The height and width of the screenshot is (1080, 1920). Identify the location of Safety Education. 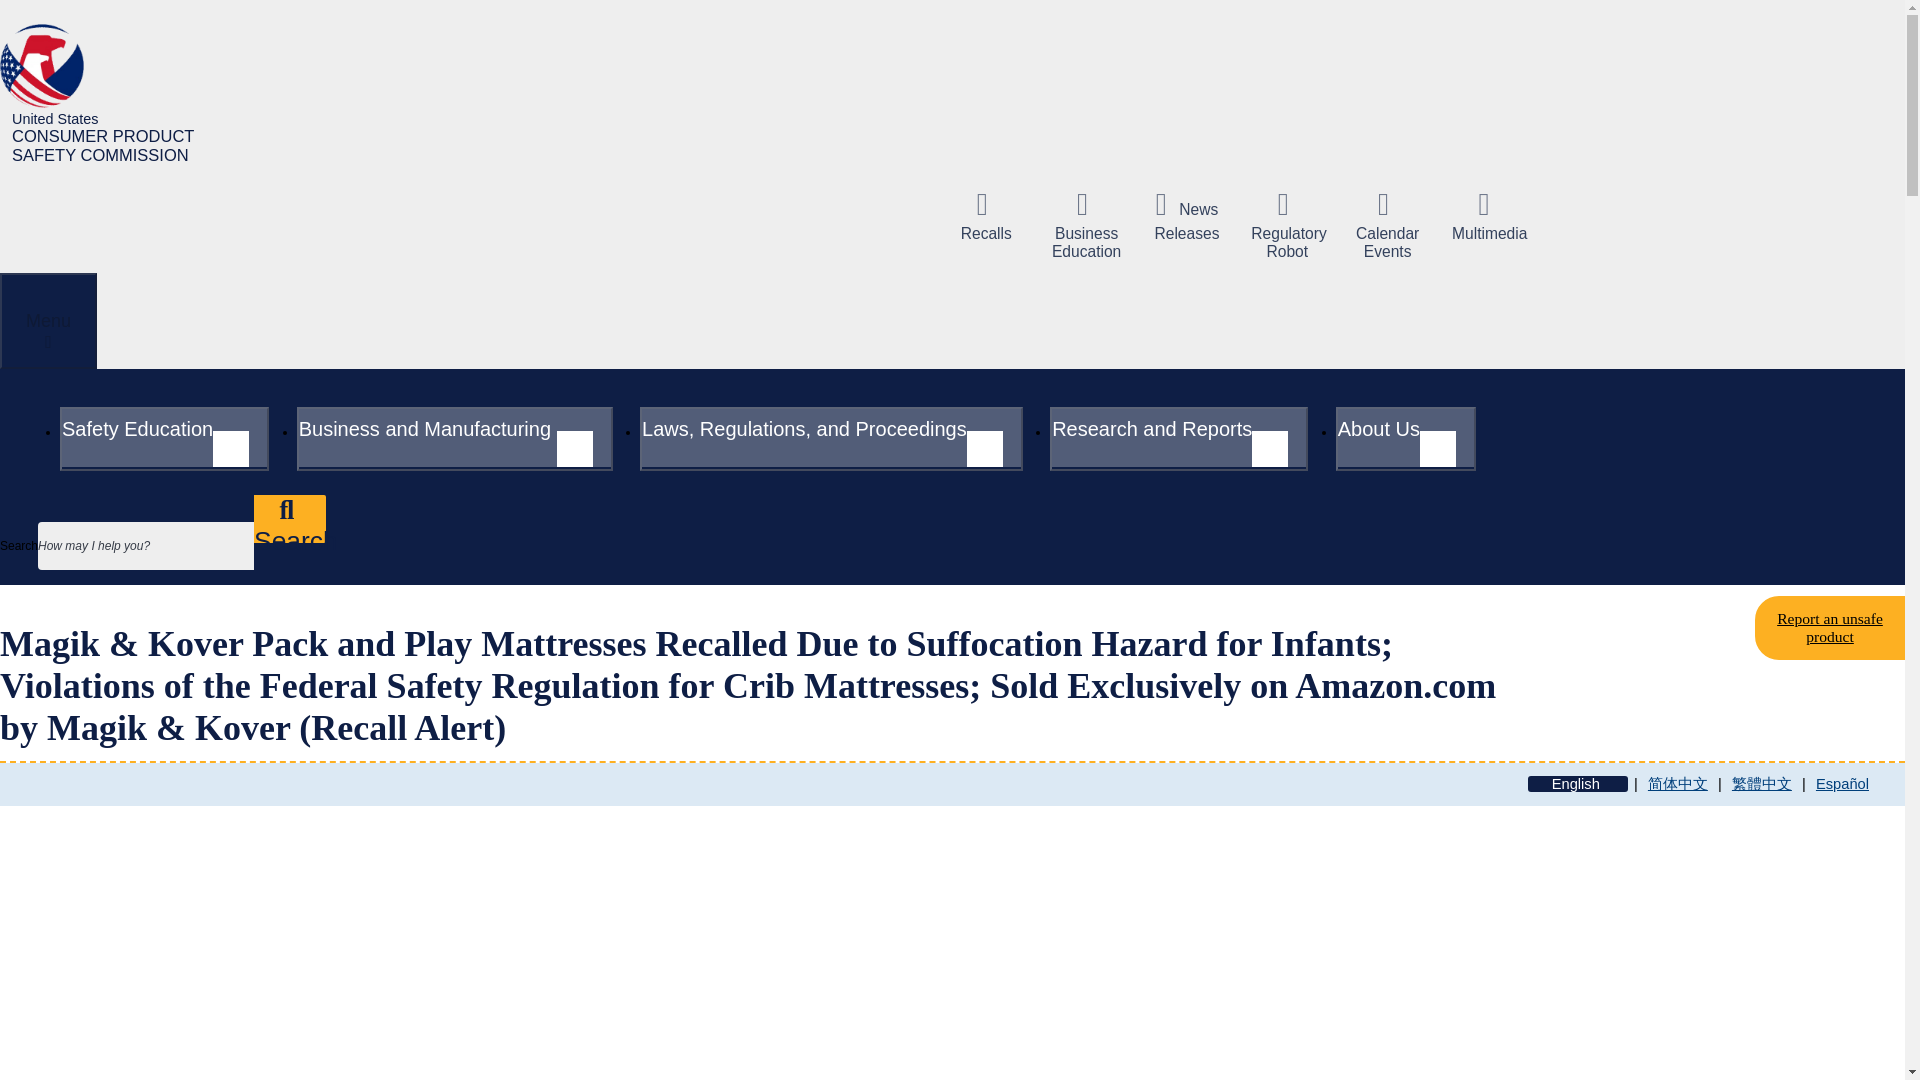
(164, 438).